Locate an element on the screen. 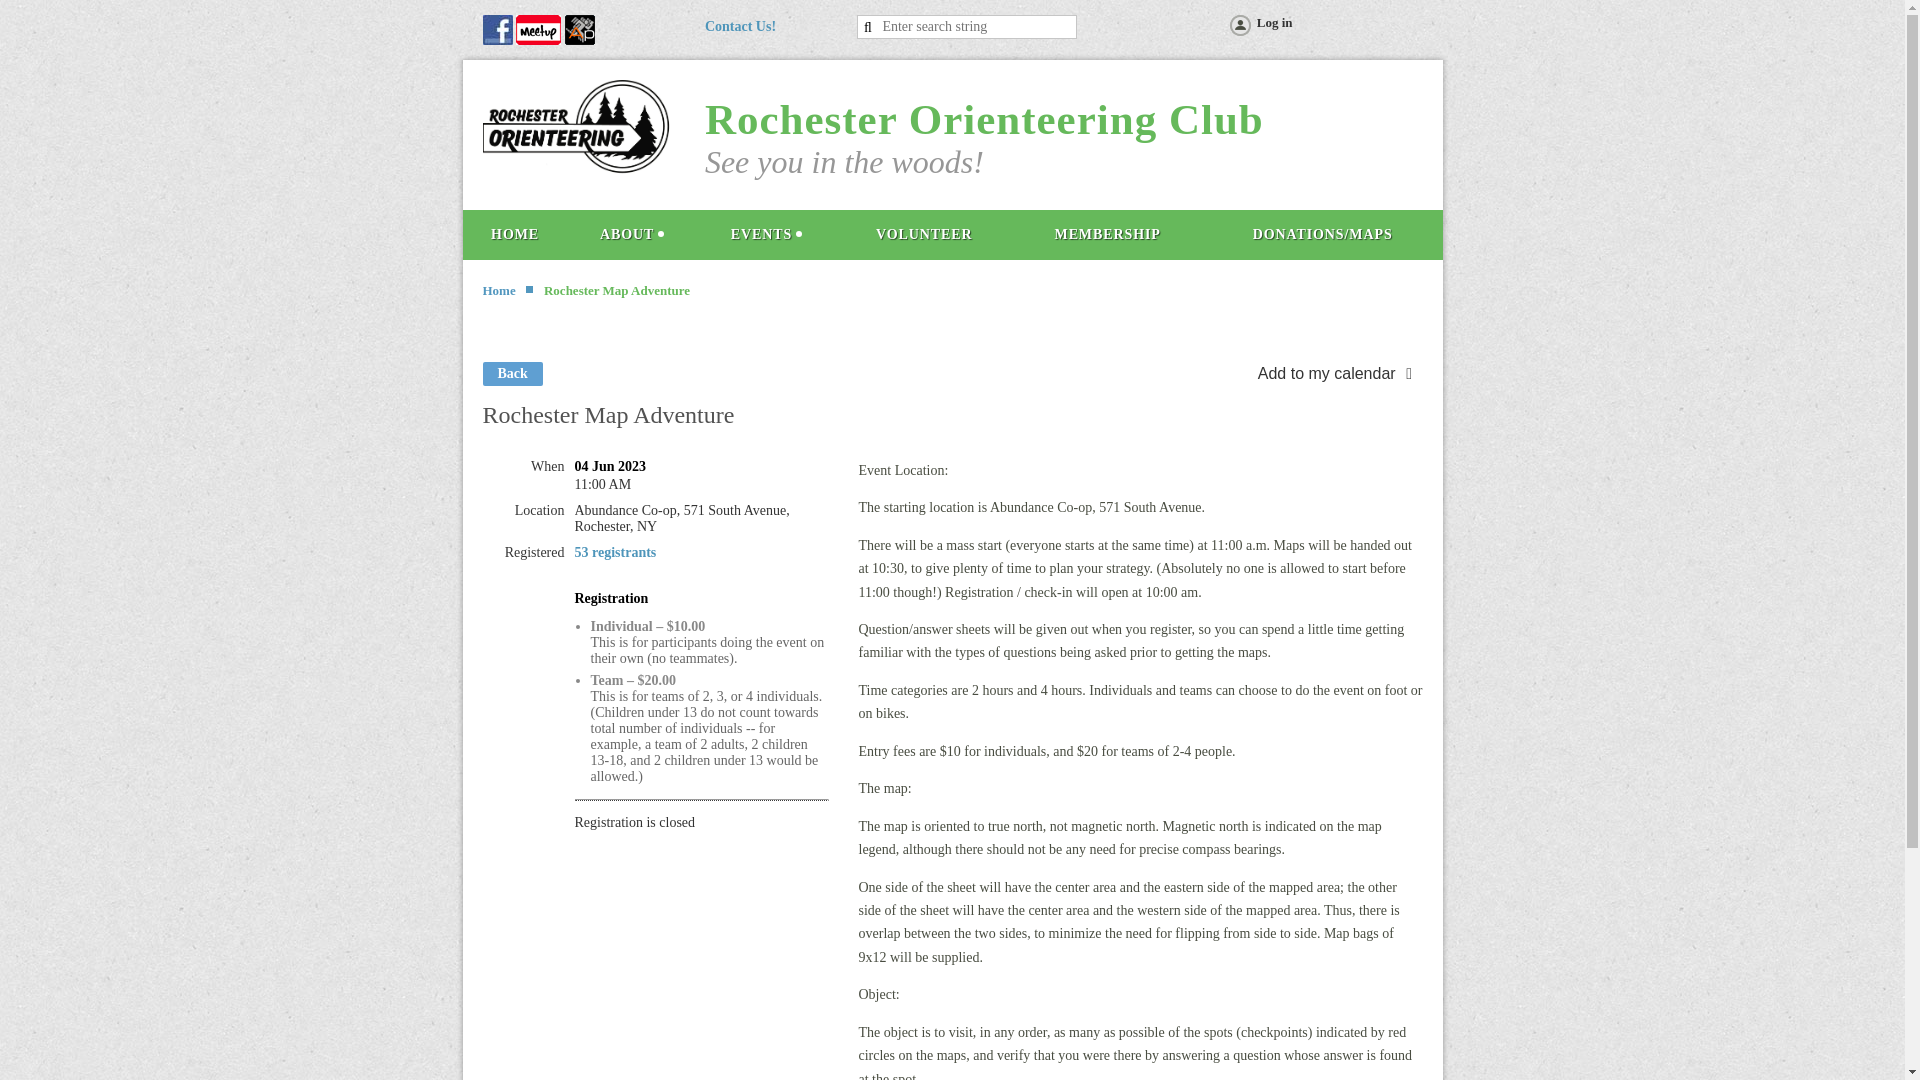 The height and width of the screenshot is (1080, 1920). Contact Us! is located at coordinates (740, 26).